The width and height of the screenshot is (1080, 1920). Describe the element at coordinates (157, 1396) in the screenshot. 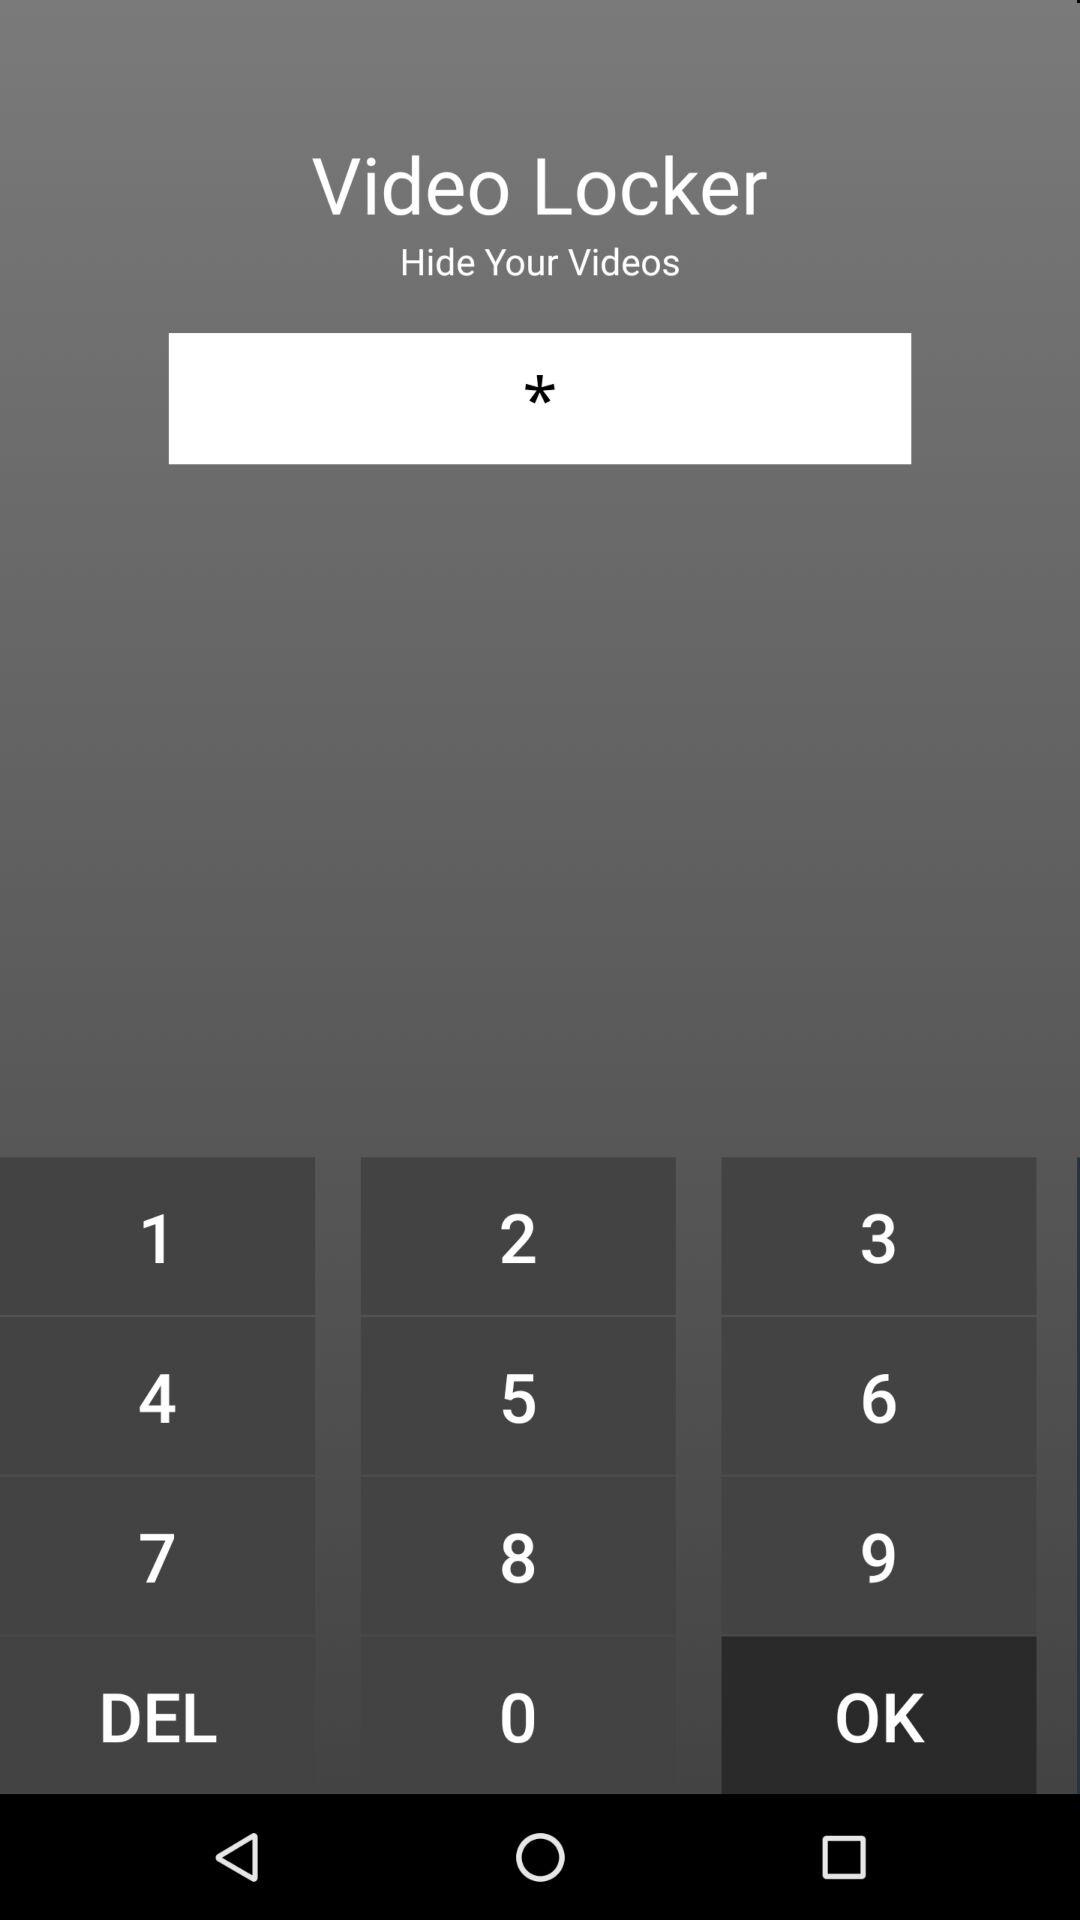

I see `click the icon above the 7 icon` at that location.